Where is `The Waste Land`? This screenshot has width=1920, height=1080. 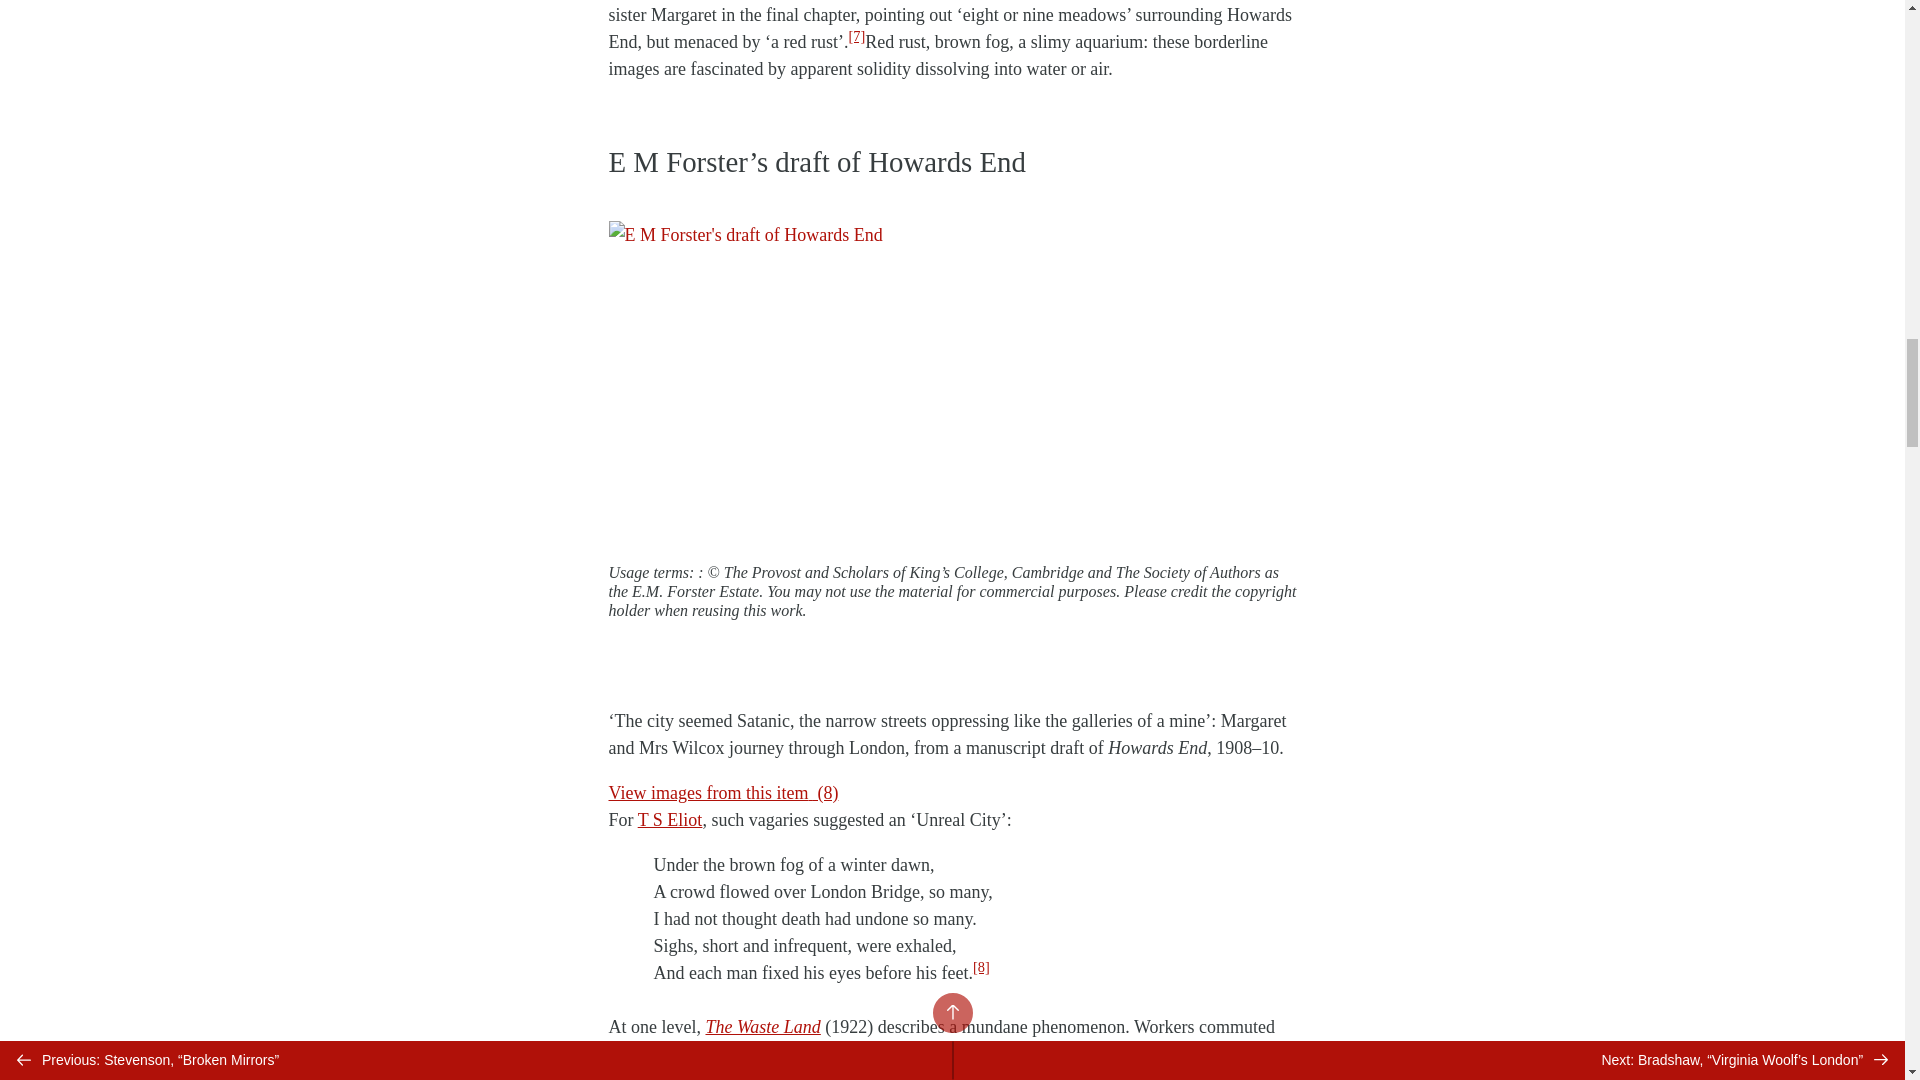
The Waste Land is located at coordinates (762, 1026).